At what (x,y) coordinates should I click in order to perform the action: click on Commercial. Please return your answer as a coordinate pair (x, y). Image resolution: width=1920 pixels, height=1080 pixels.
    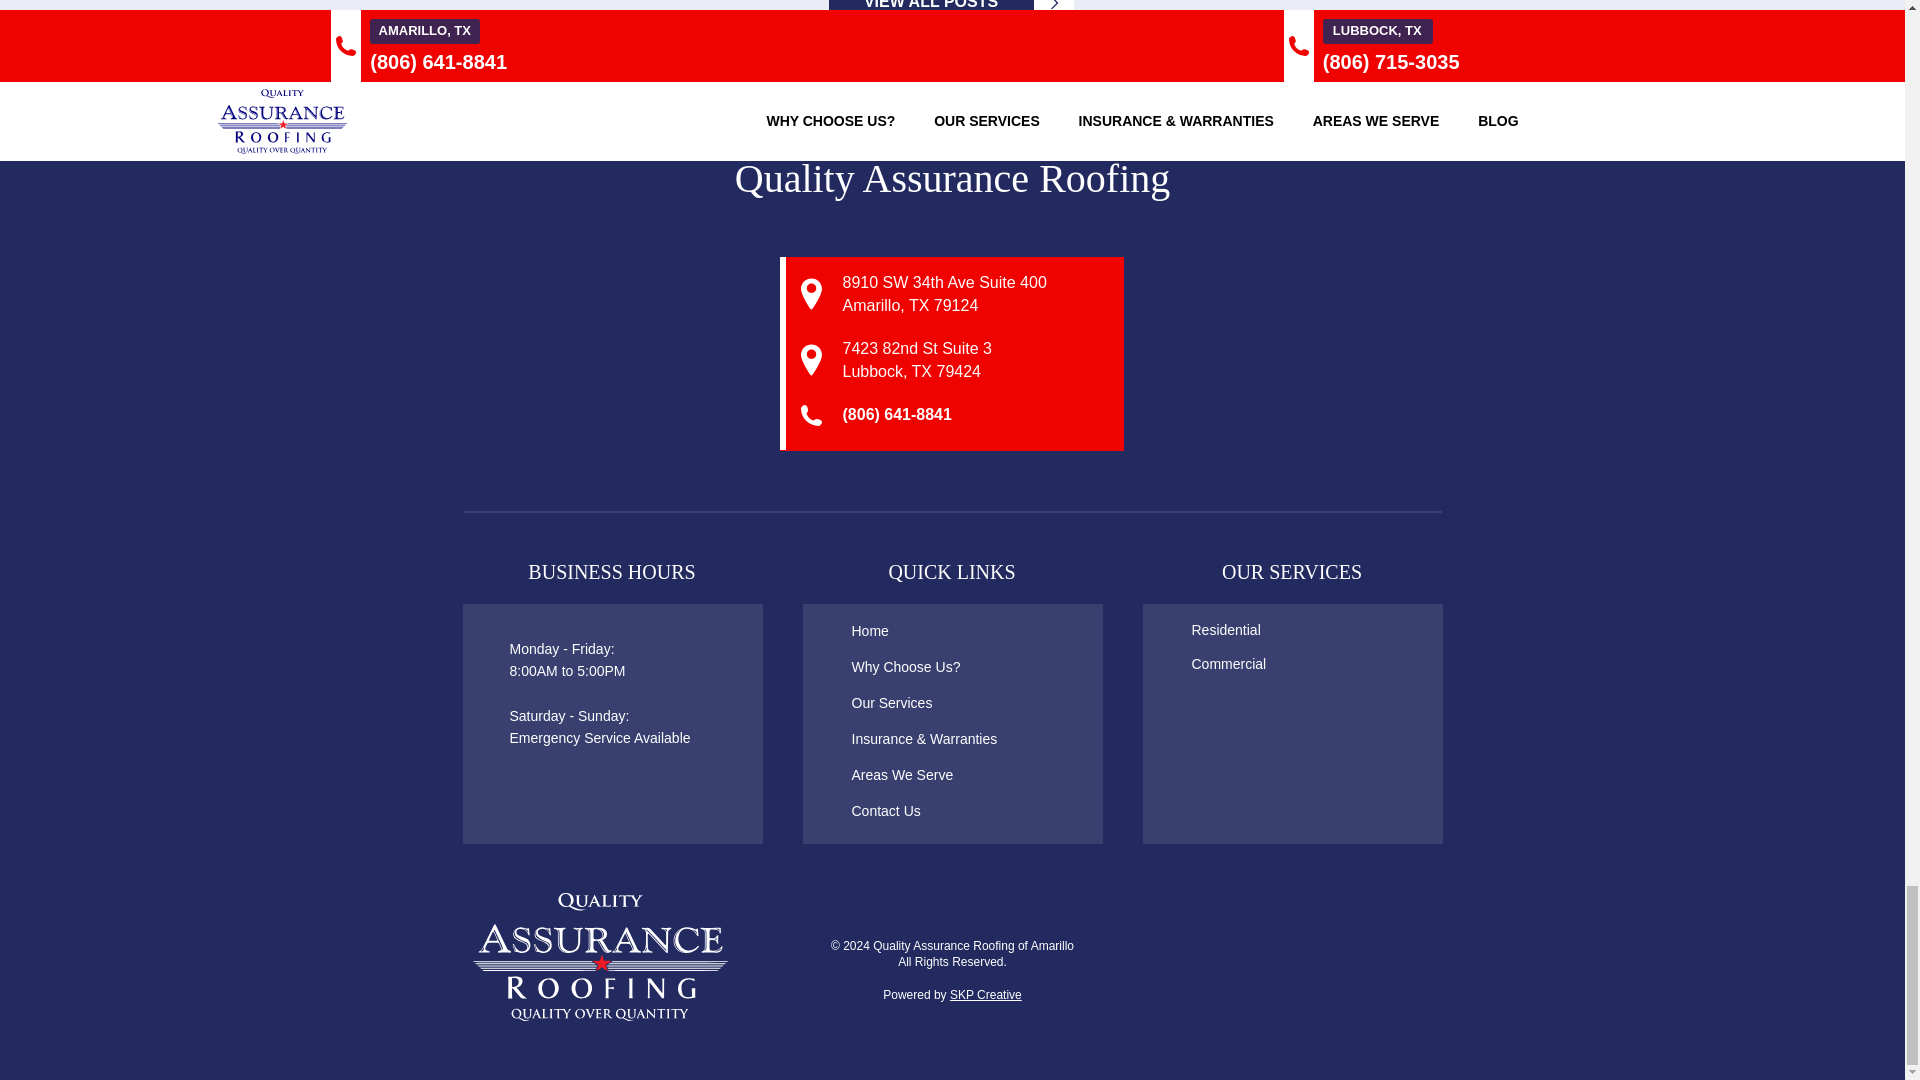
    Looking at the image, I should click on (1252, 664).